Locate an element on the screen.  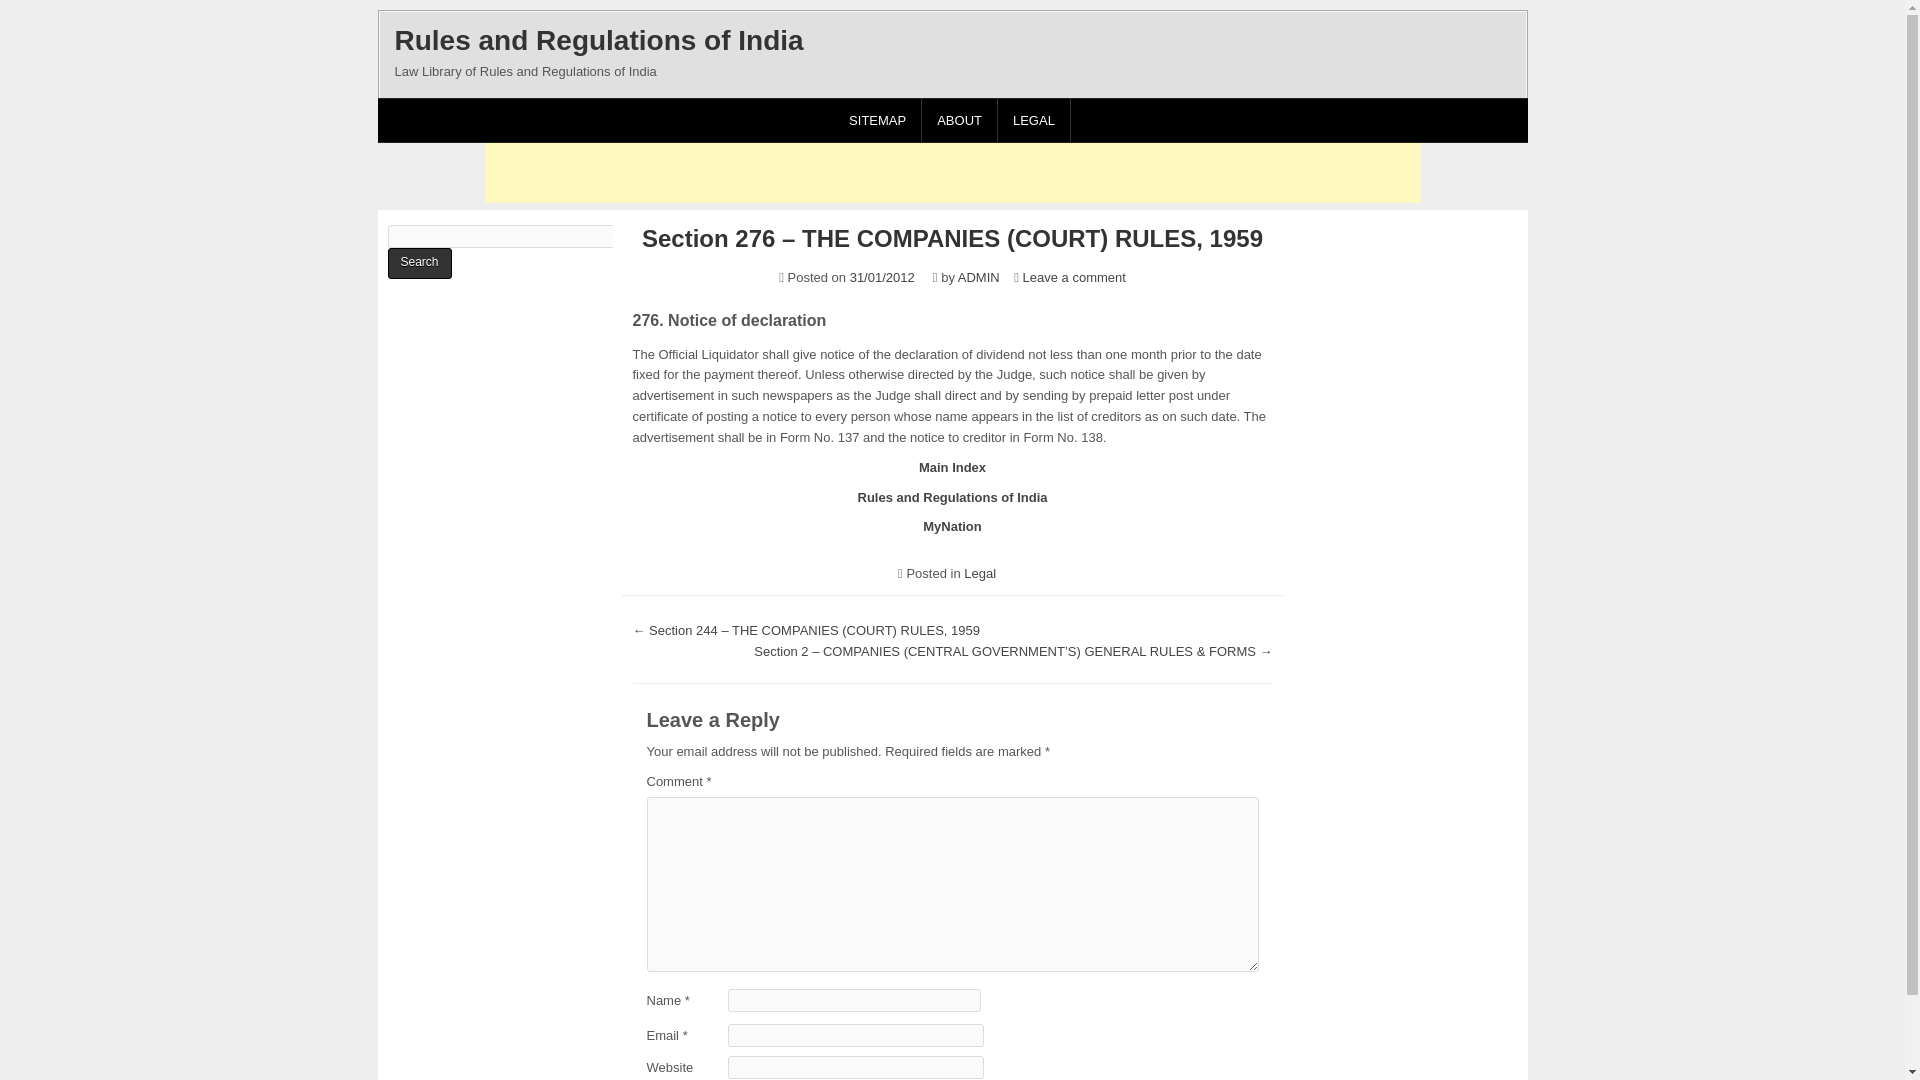
Rules and Regulations of India is located at coordinates (598, 40).